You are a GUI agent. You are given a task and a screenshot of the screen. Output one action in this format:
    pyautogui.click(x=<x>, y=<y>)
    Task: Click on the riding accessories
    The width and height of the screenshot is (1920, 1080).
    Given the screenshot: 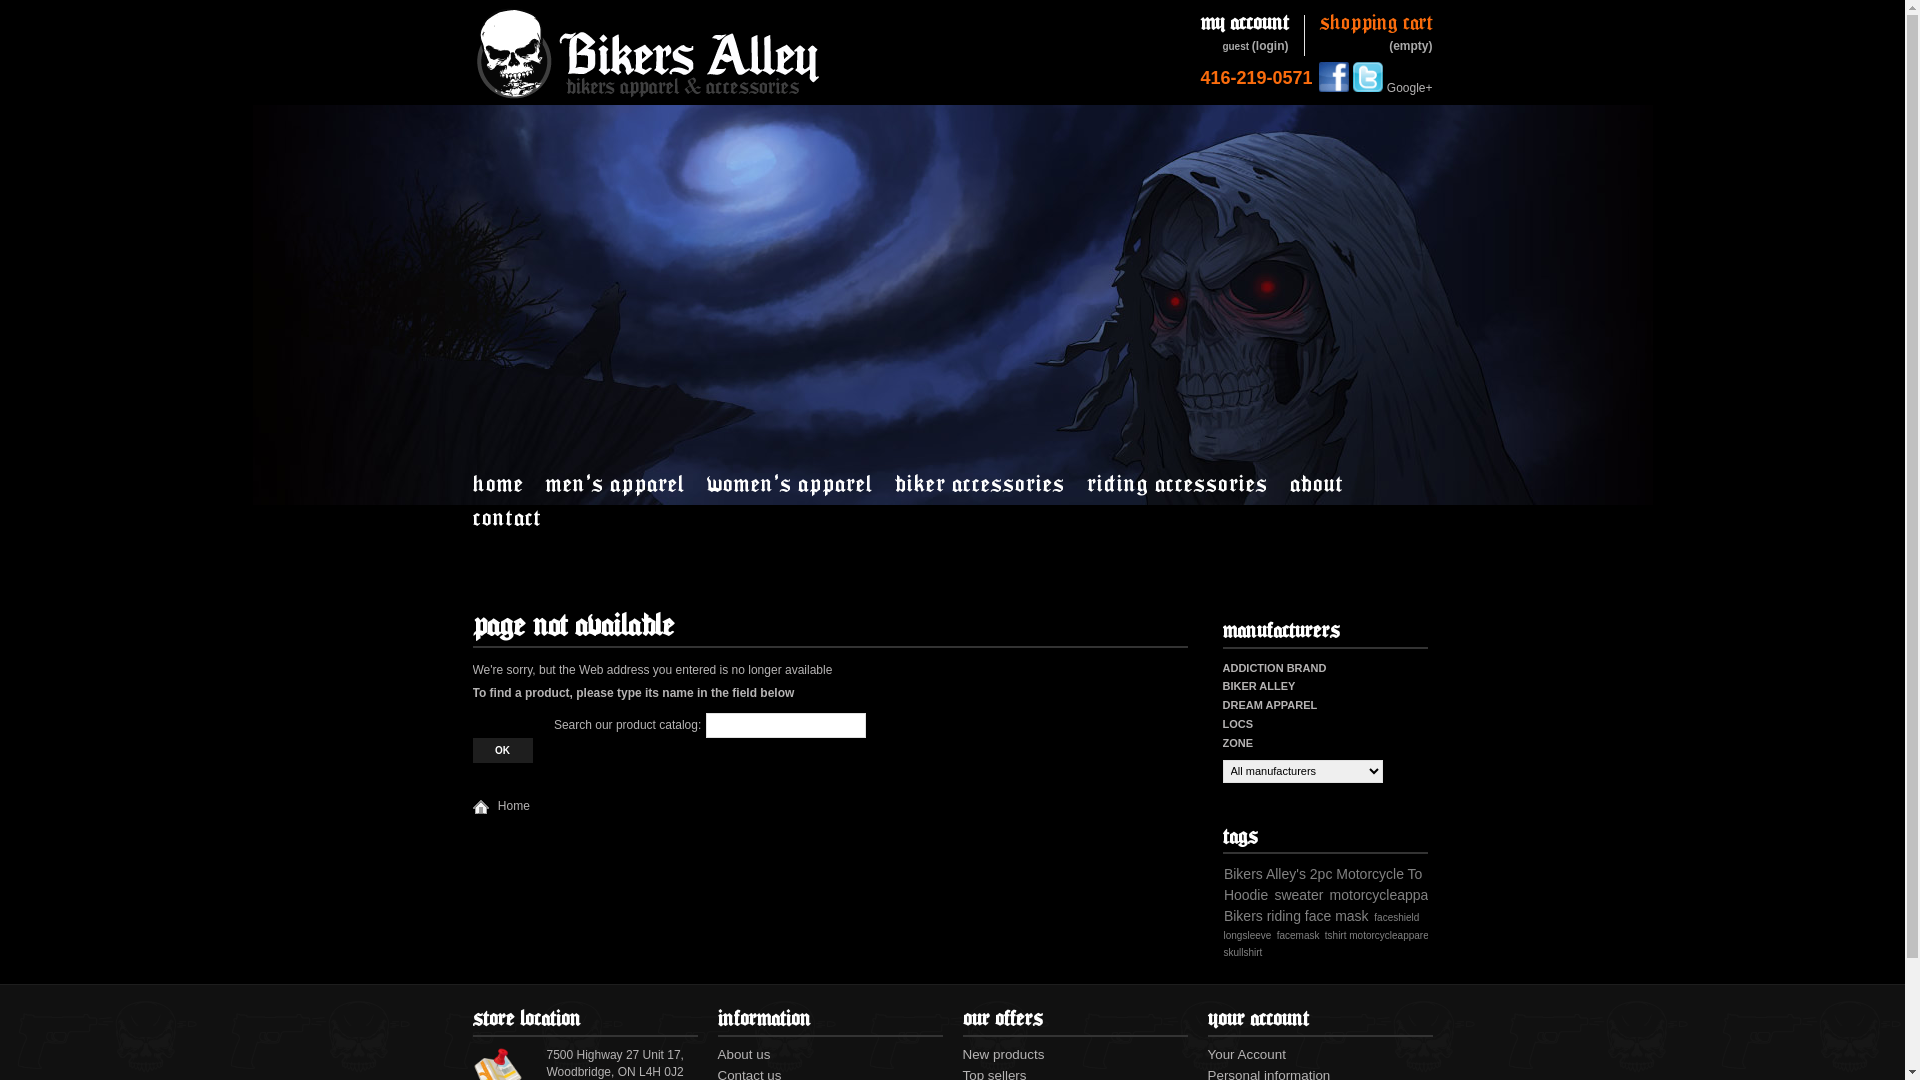 What is the action you would take?
    pyautogui.click(x=1186, y=483)
    